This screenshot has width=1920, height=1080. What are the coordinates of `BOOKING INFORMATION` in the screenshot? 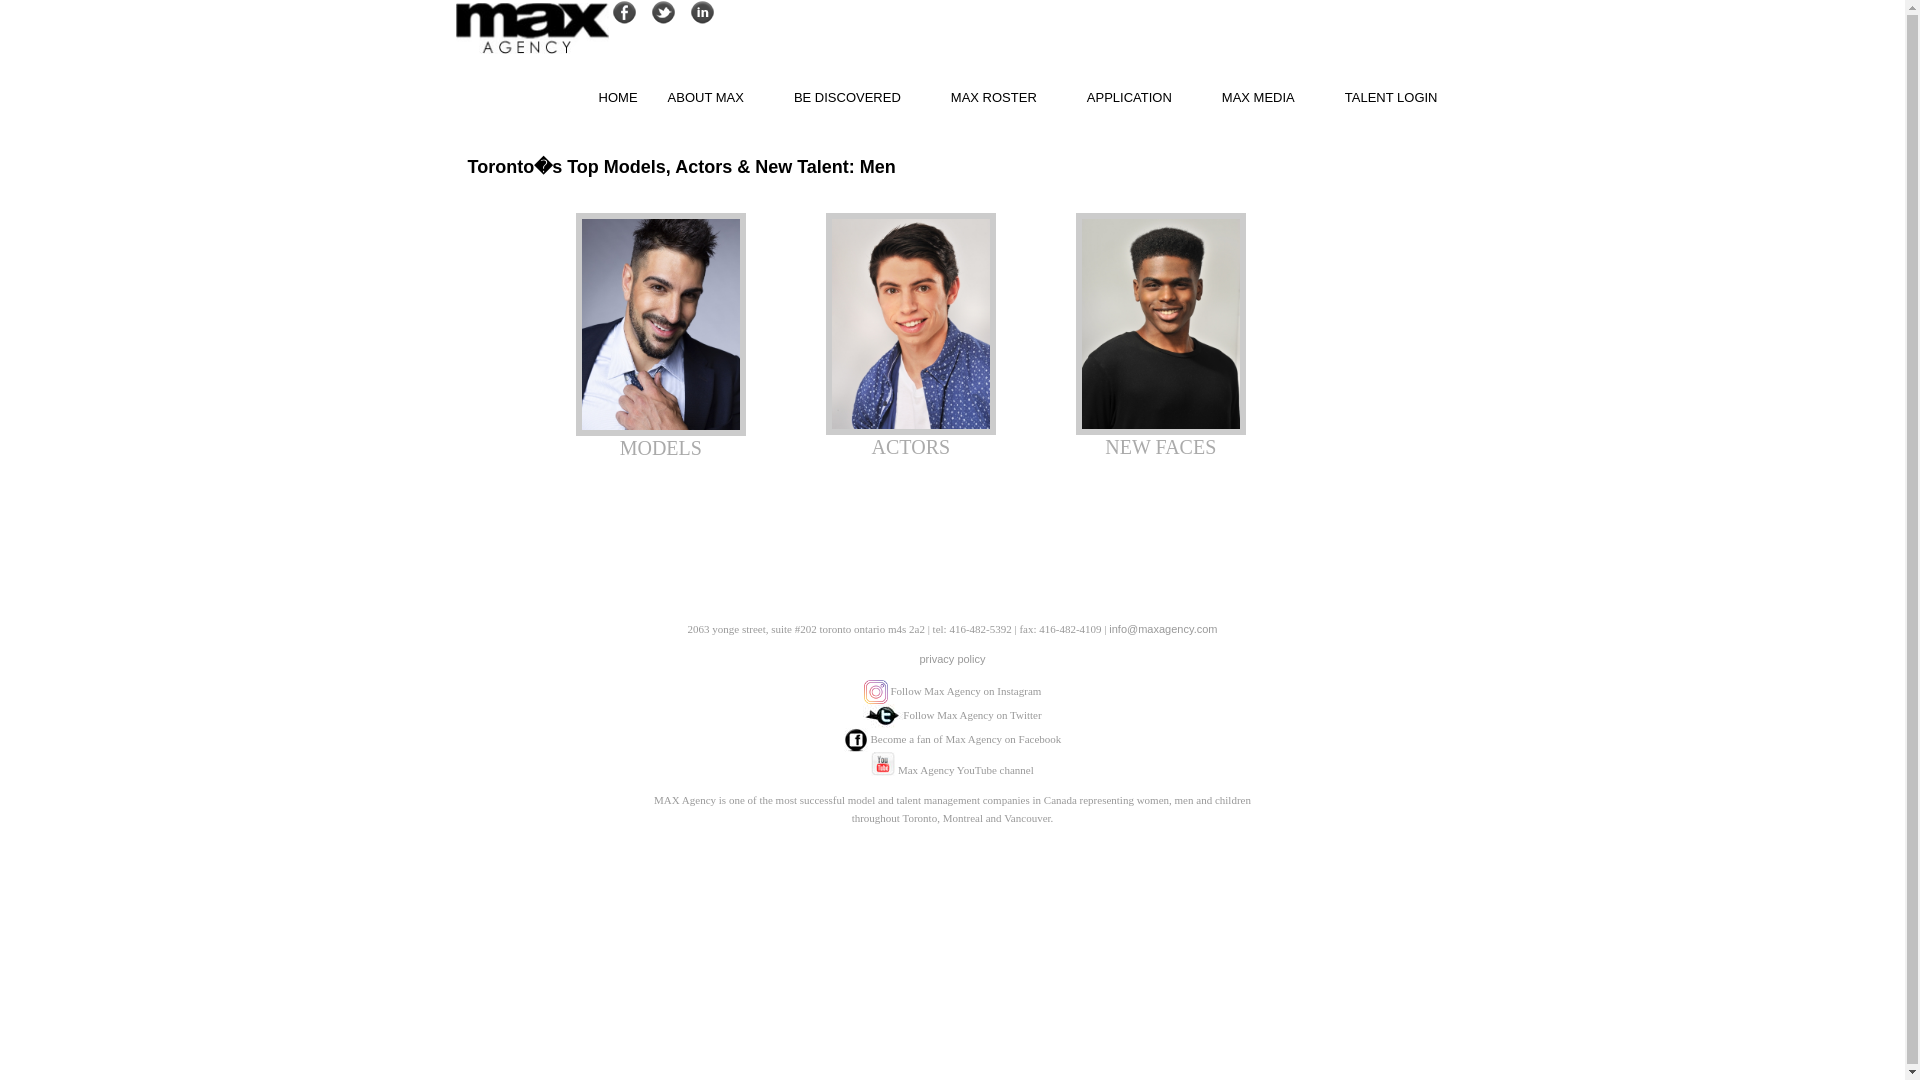 It's located at (716, 277).